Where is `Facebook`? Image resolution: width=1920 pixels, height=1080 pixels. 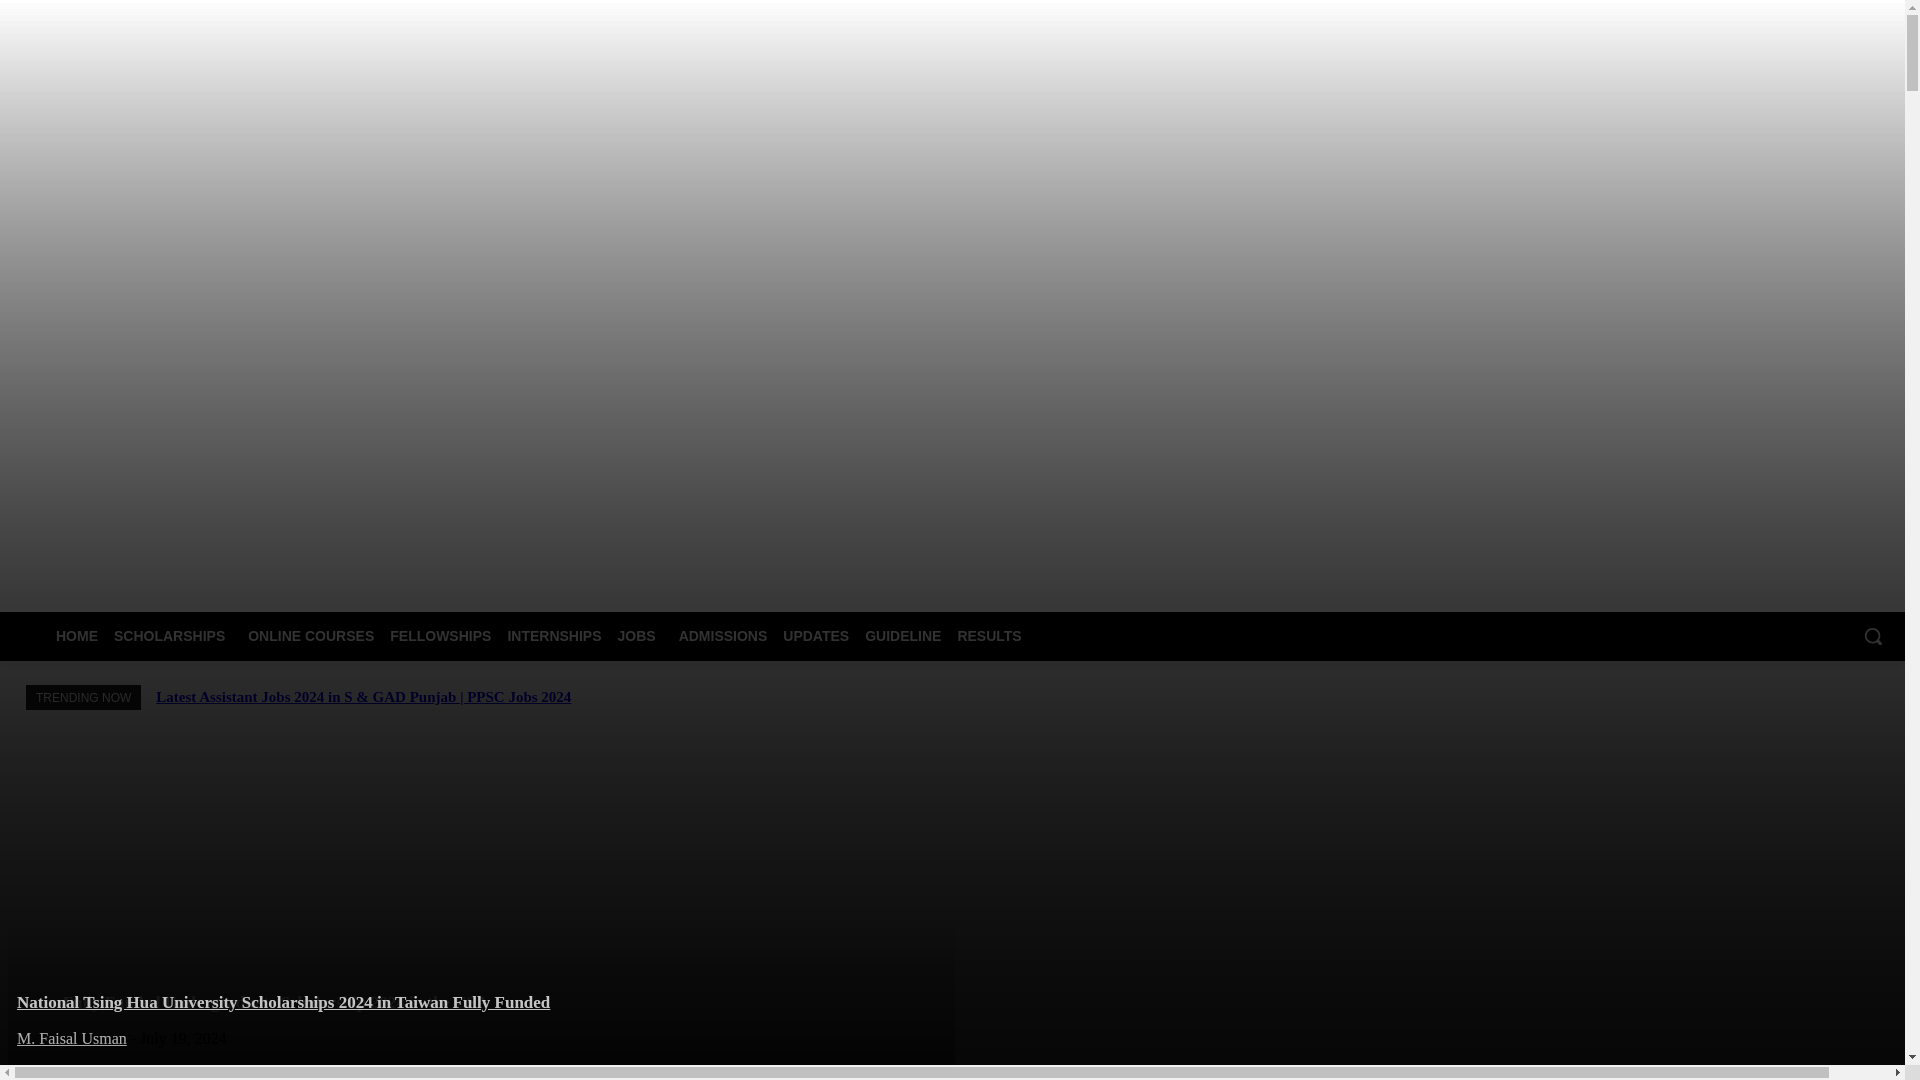 Facebook is located at coordinates (1774, 499).